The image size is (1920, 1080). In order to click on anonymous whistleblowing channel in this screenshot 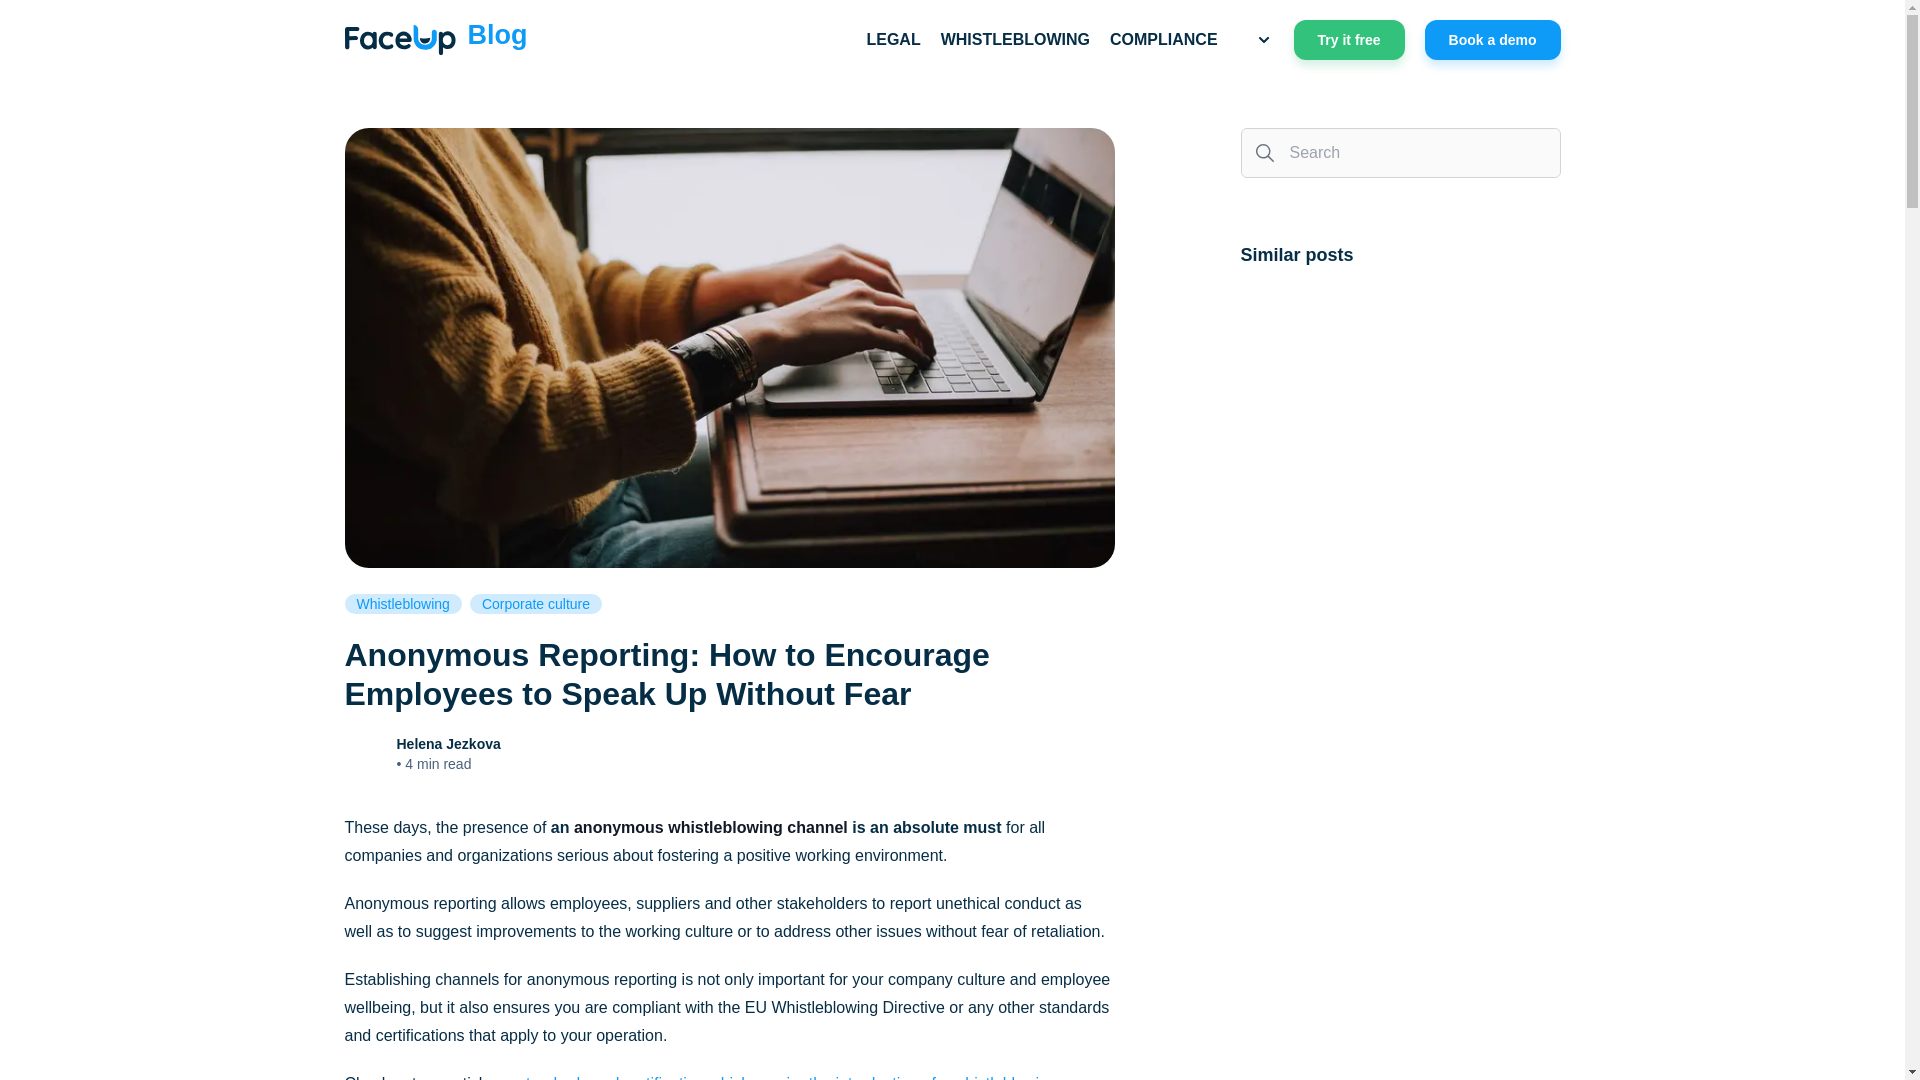, I will do `click(711, 826)`.